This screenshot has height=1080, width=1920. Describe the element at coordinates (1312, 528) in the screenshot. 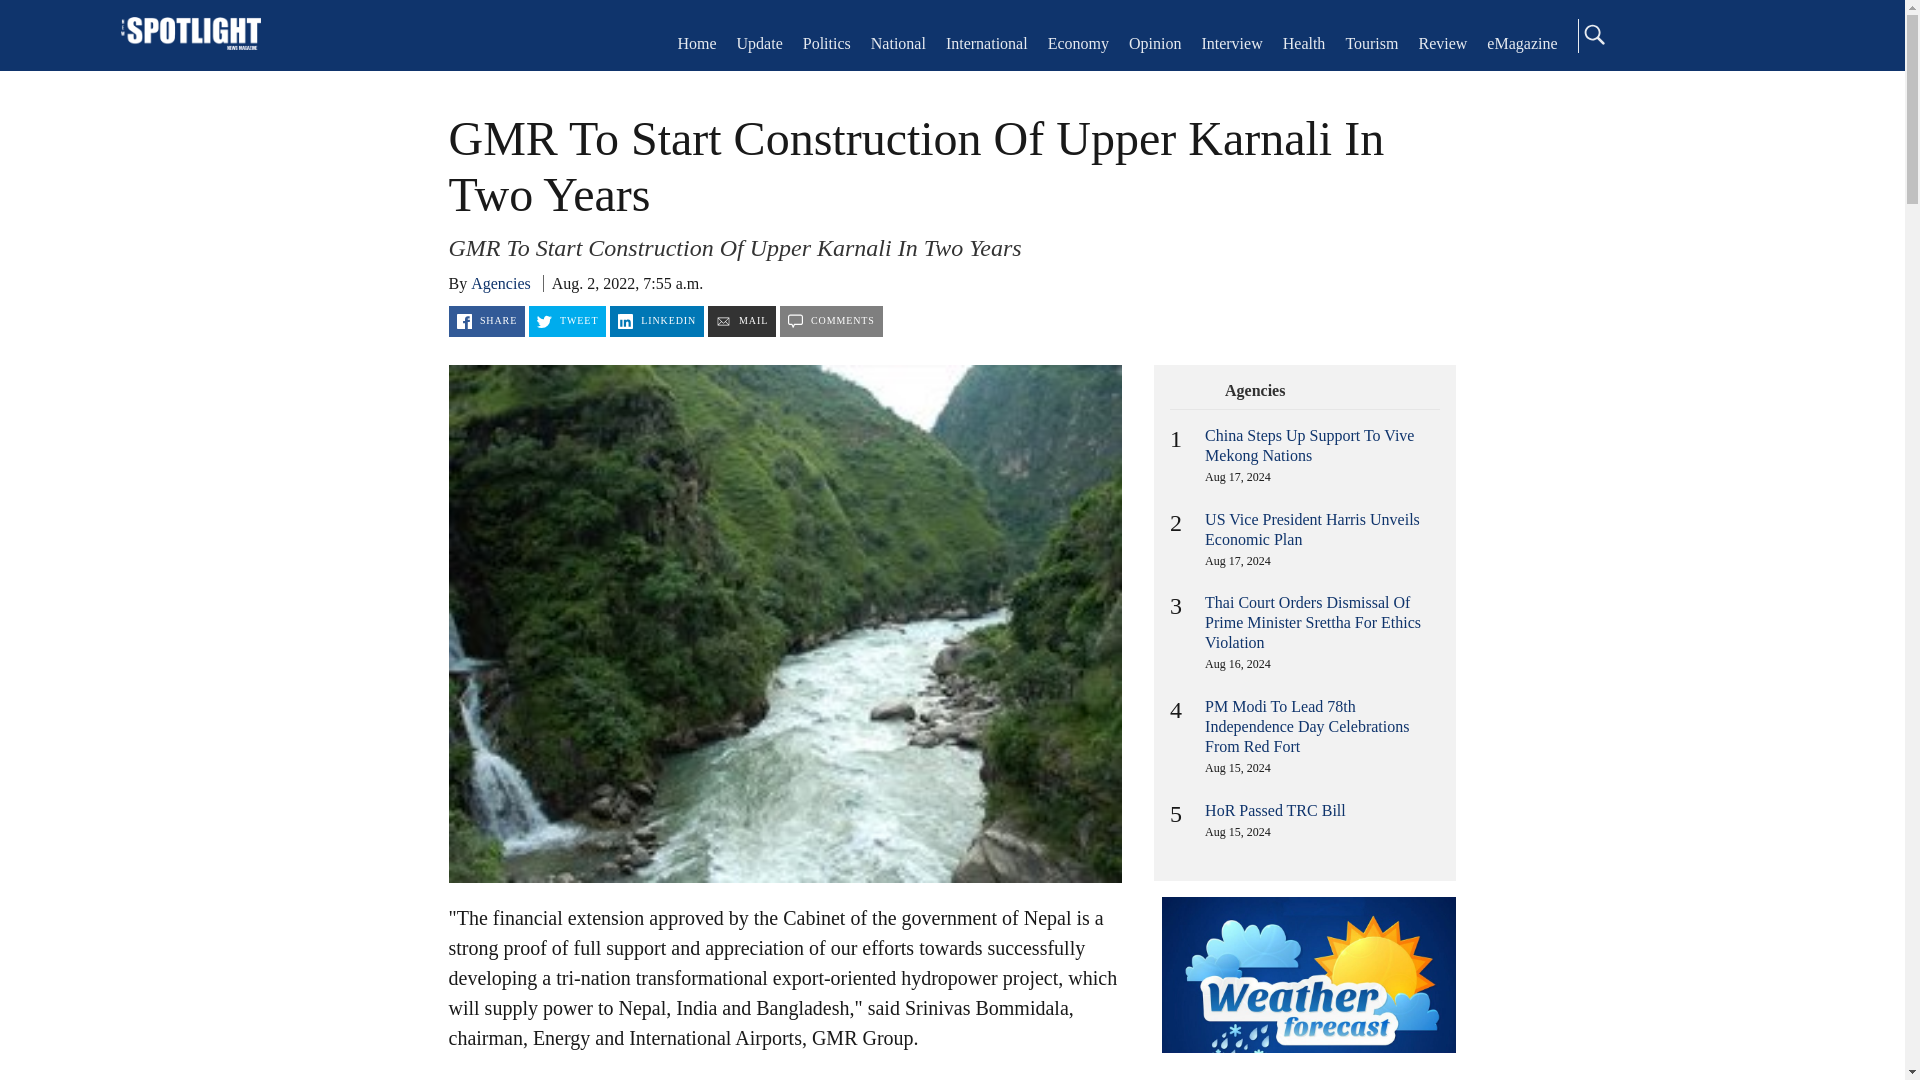

I see `US Vice President Harris Unveils Economic Plan` at that location.